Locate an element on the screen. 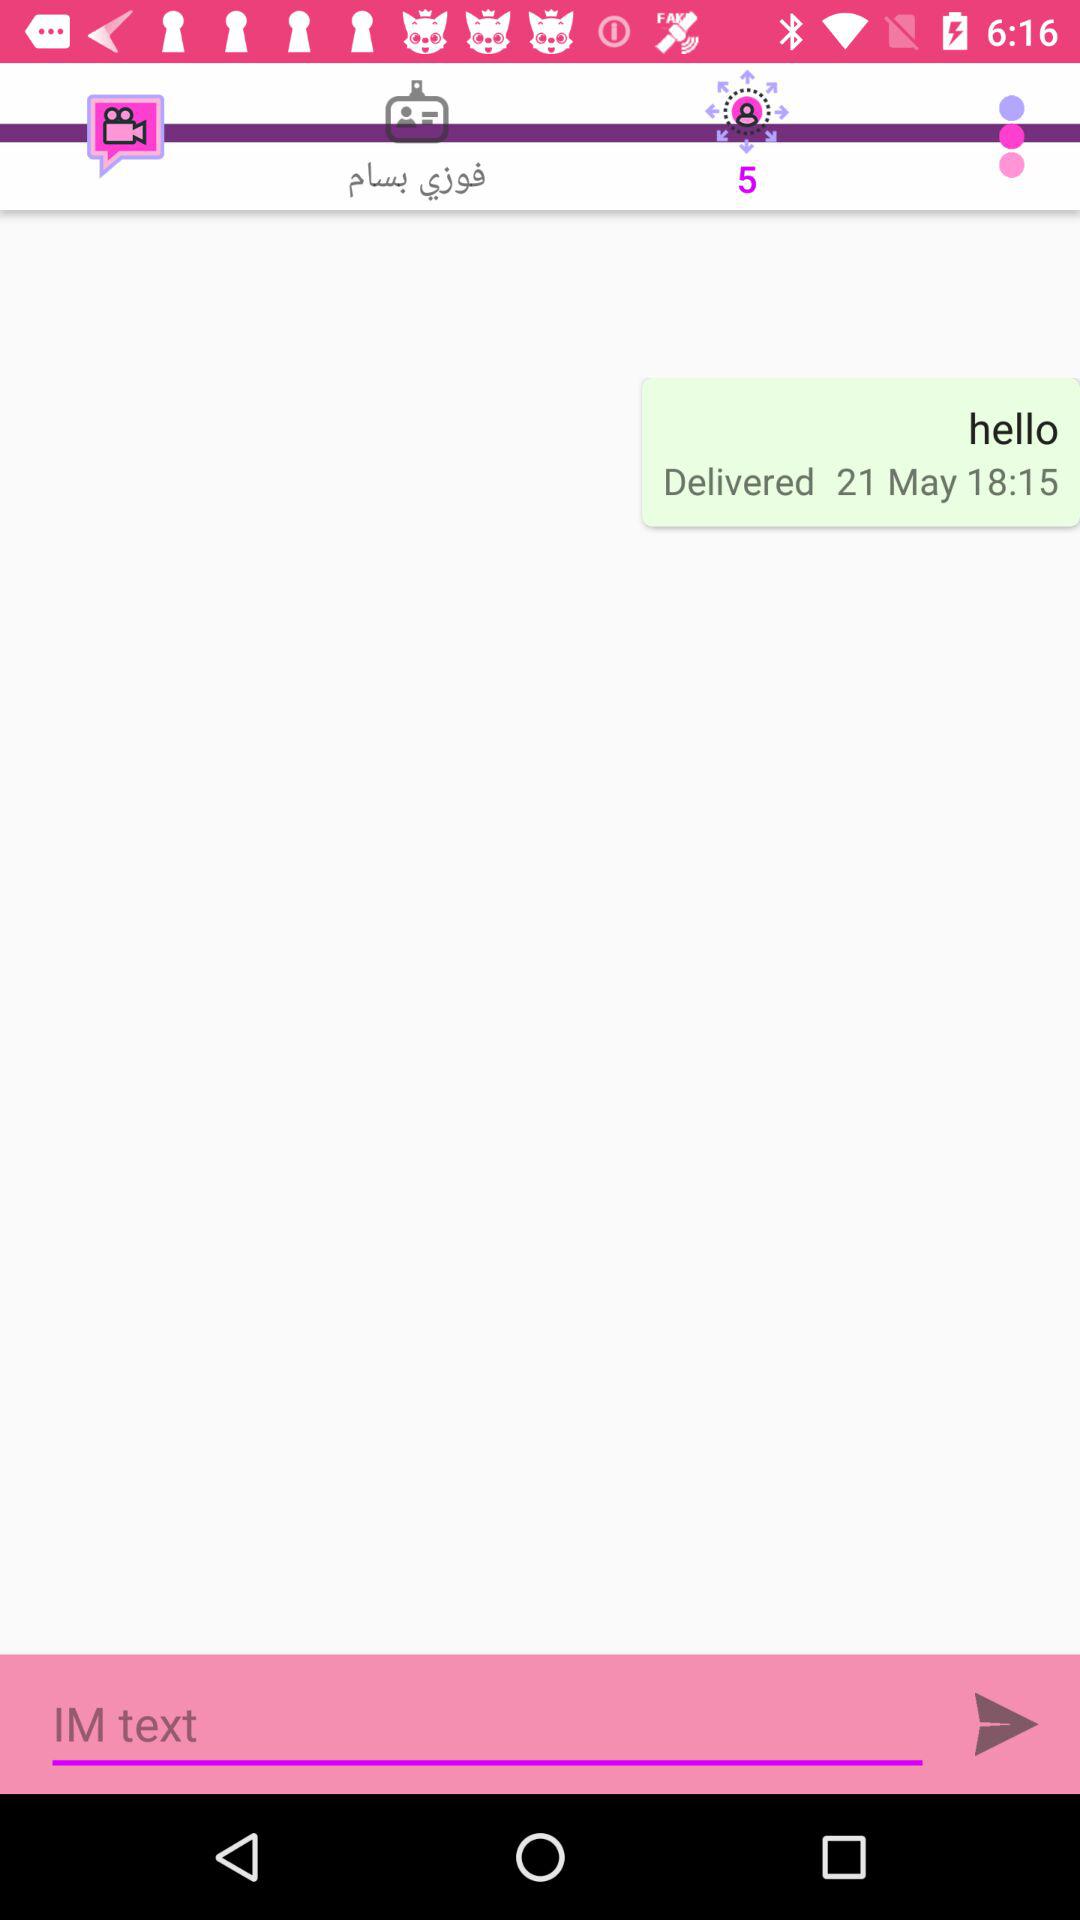 The image size is (1080, 1920). turn off the item below the 21 may 18 item is located at coordinates (1006, 1724).